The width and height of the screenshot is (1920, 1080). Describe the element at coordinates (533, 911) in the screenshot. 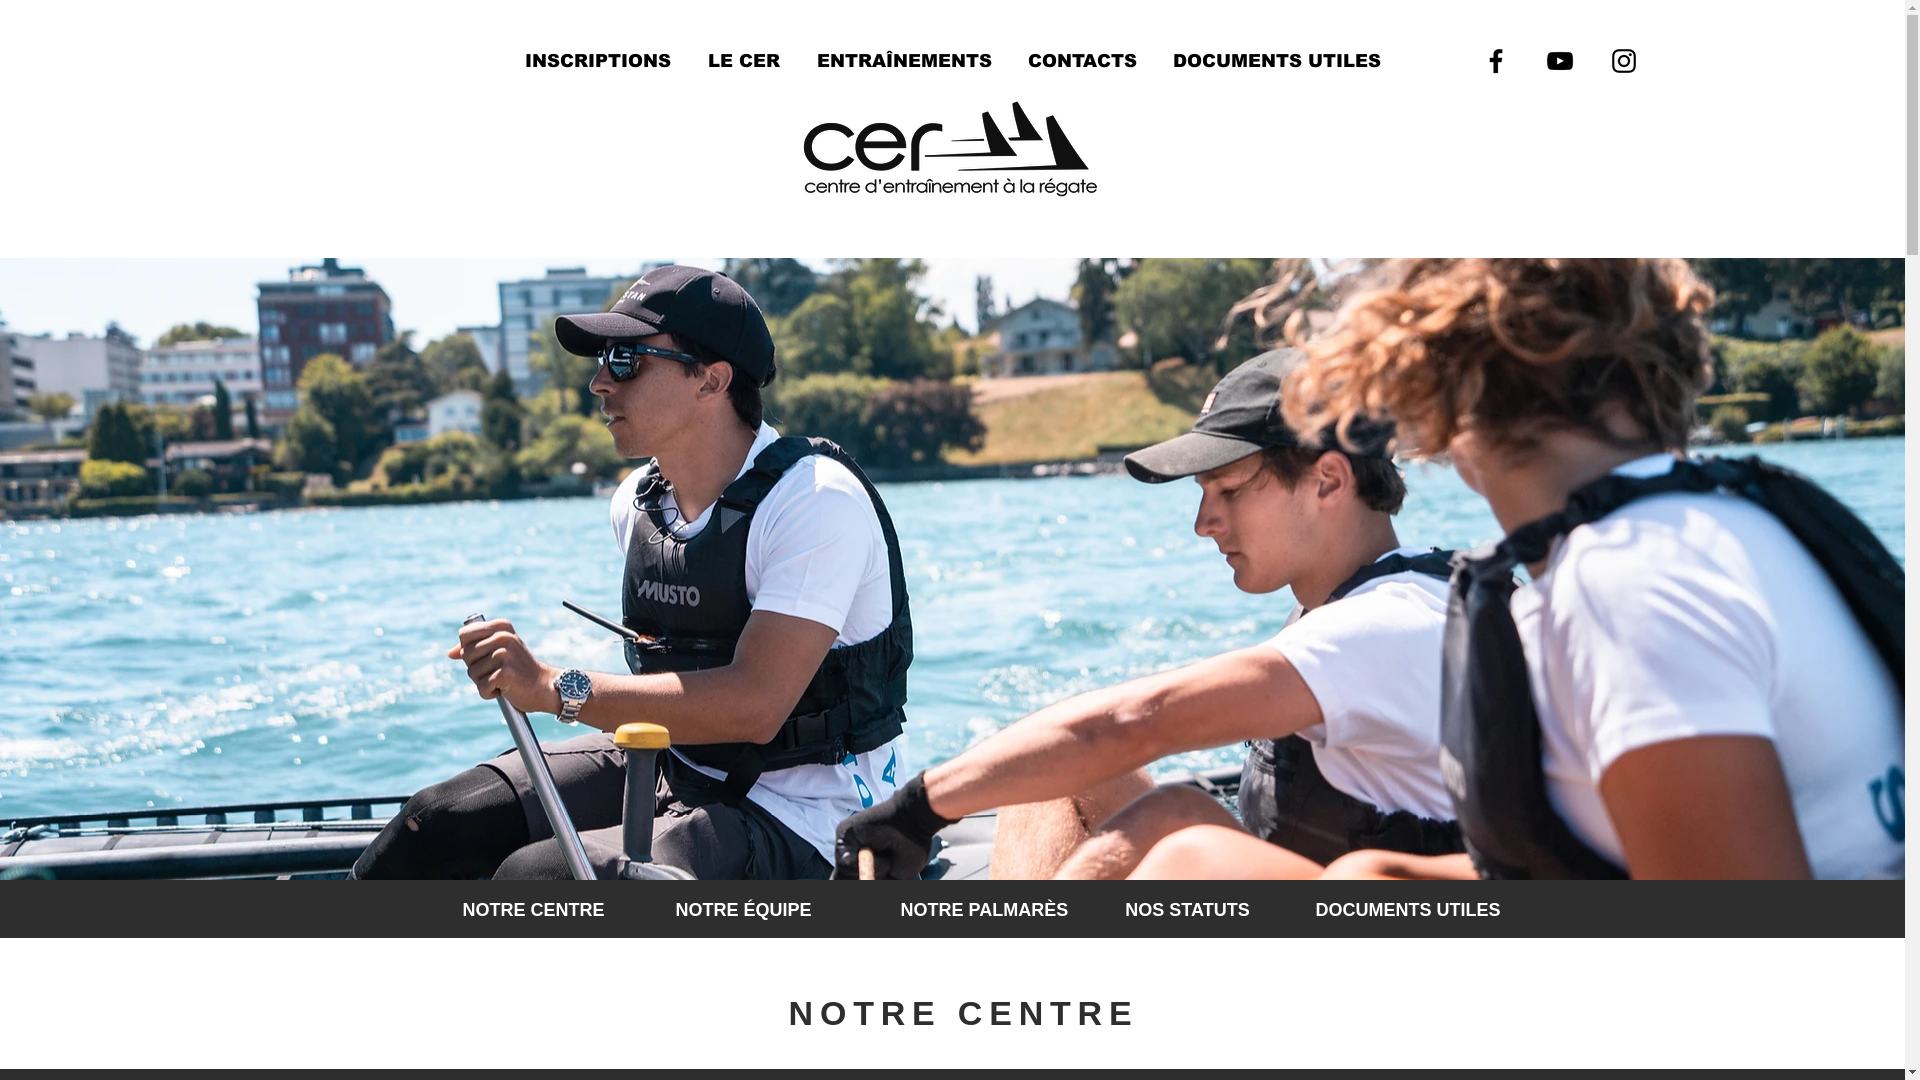

I see `NOTRE CENTRE` at that location.